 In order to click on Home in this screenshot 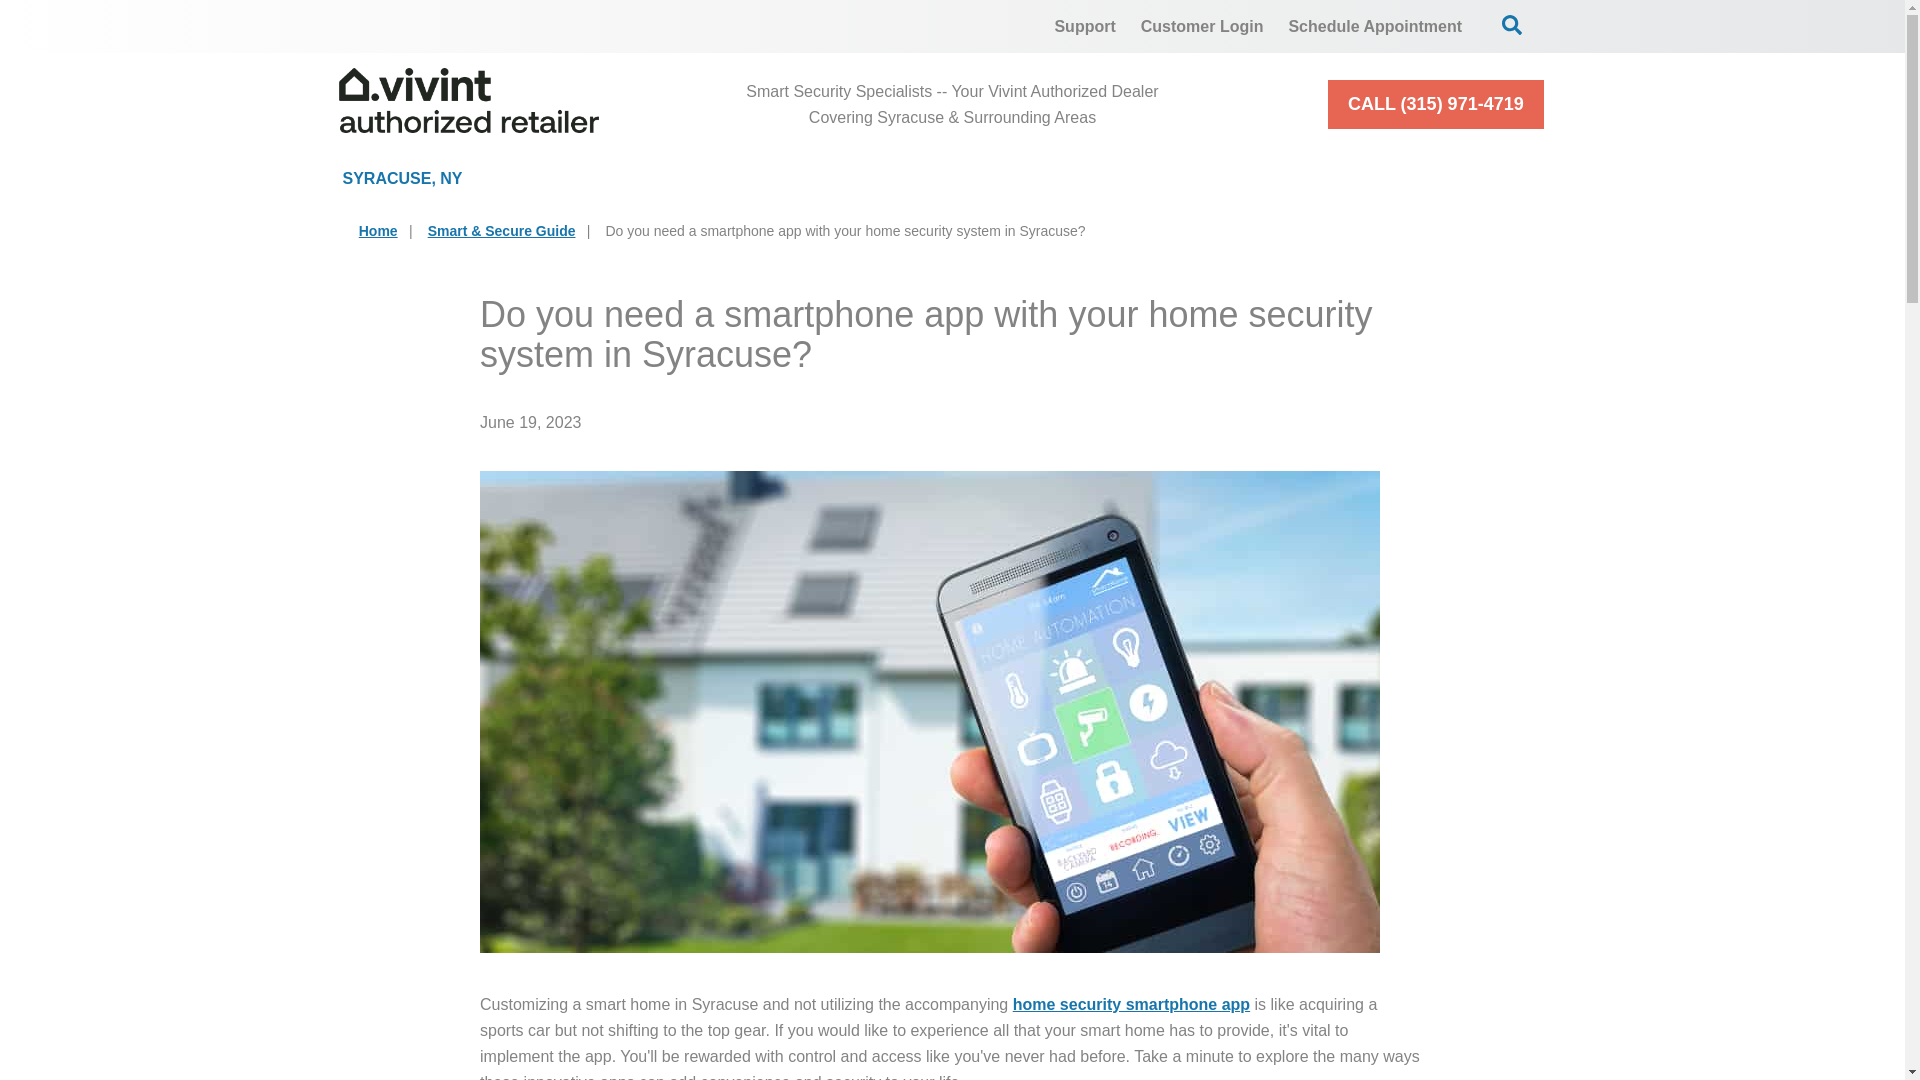, I will do `click(378, 230)`.